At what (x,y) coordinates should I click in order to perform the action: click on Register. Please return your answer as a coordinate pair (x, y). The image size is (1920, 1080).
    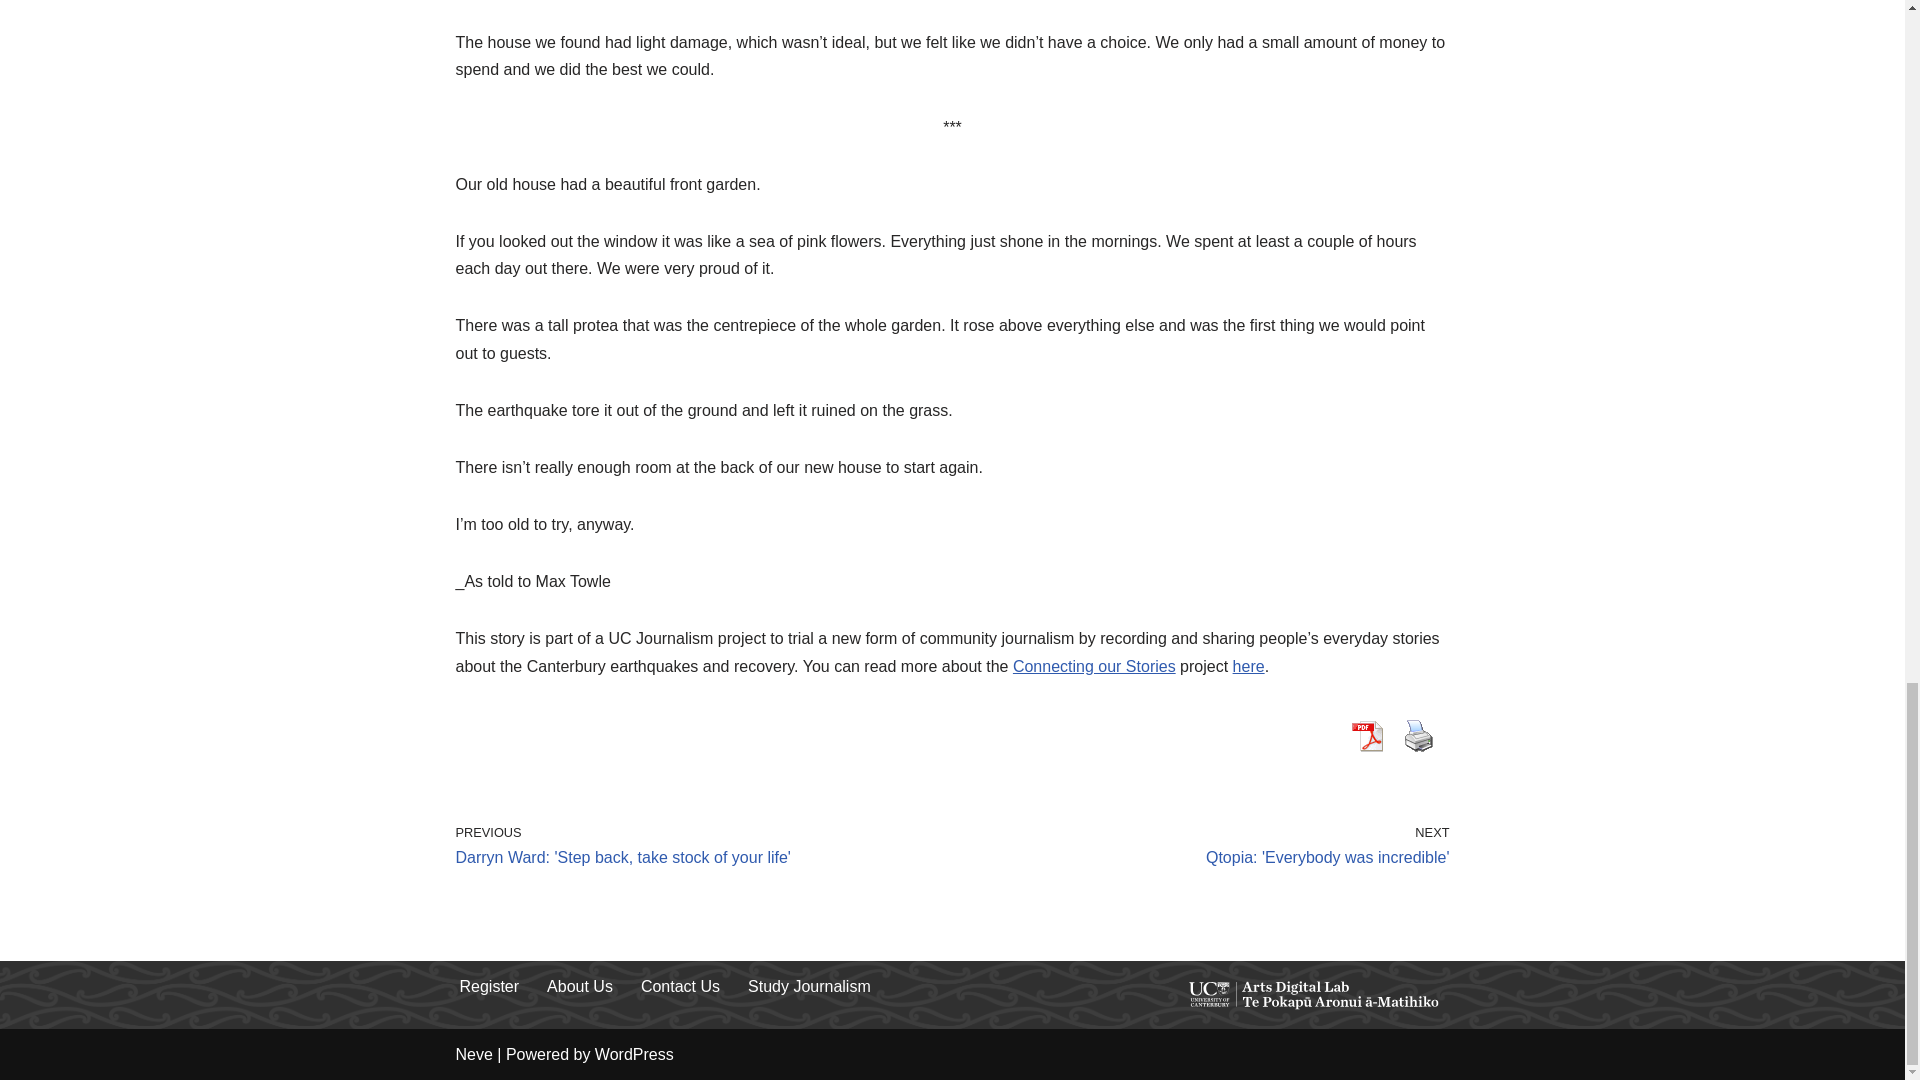
    Looking at the image, I should click on (490, 986).